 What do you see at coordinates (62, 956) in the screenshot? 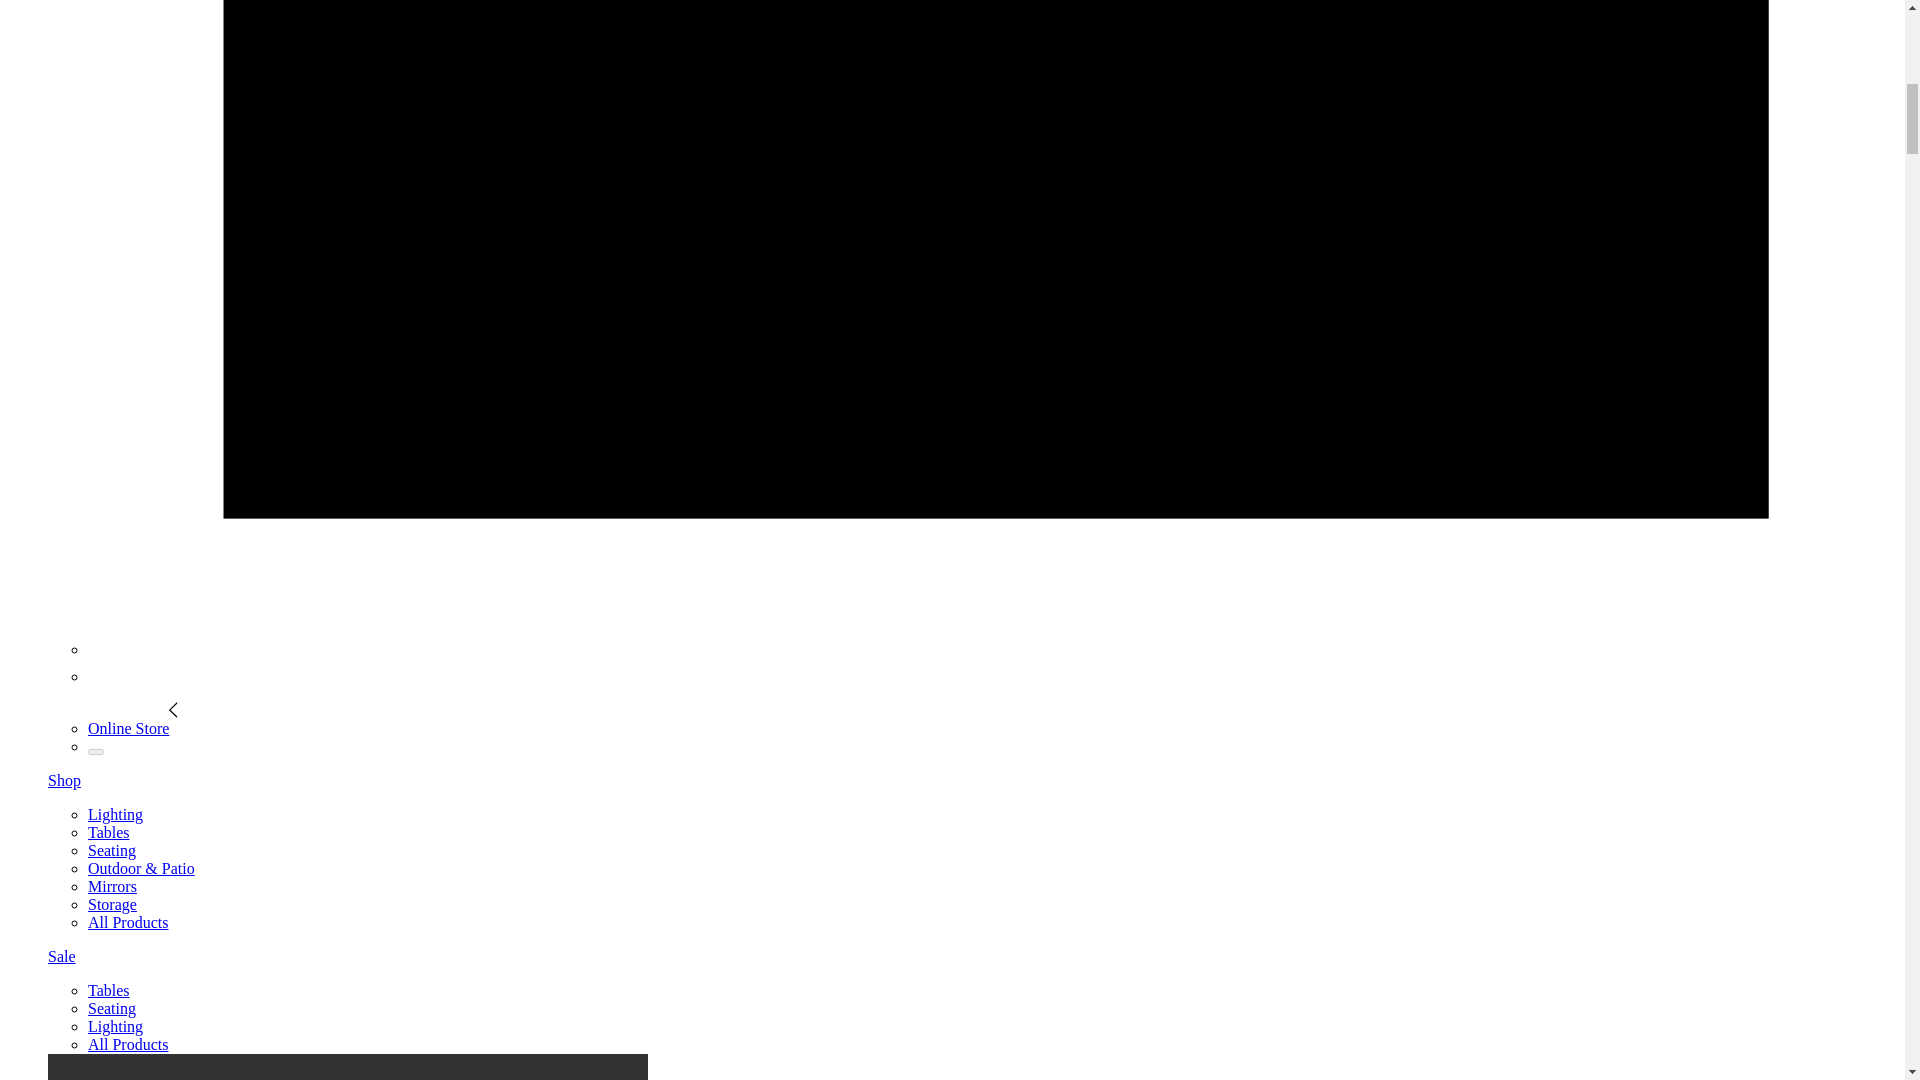
I see `Sale` at bounding box center [62, 956].